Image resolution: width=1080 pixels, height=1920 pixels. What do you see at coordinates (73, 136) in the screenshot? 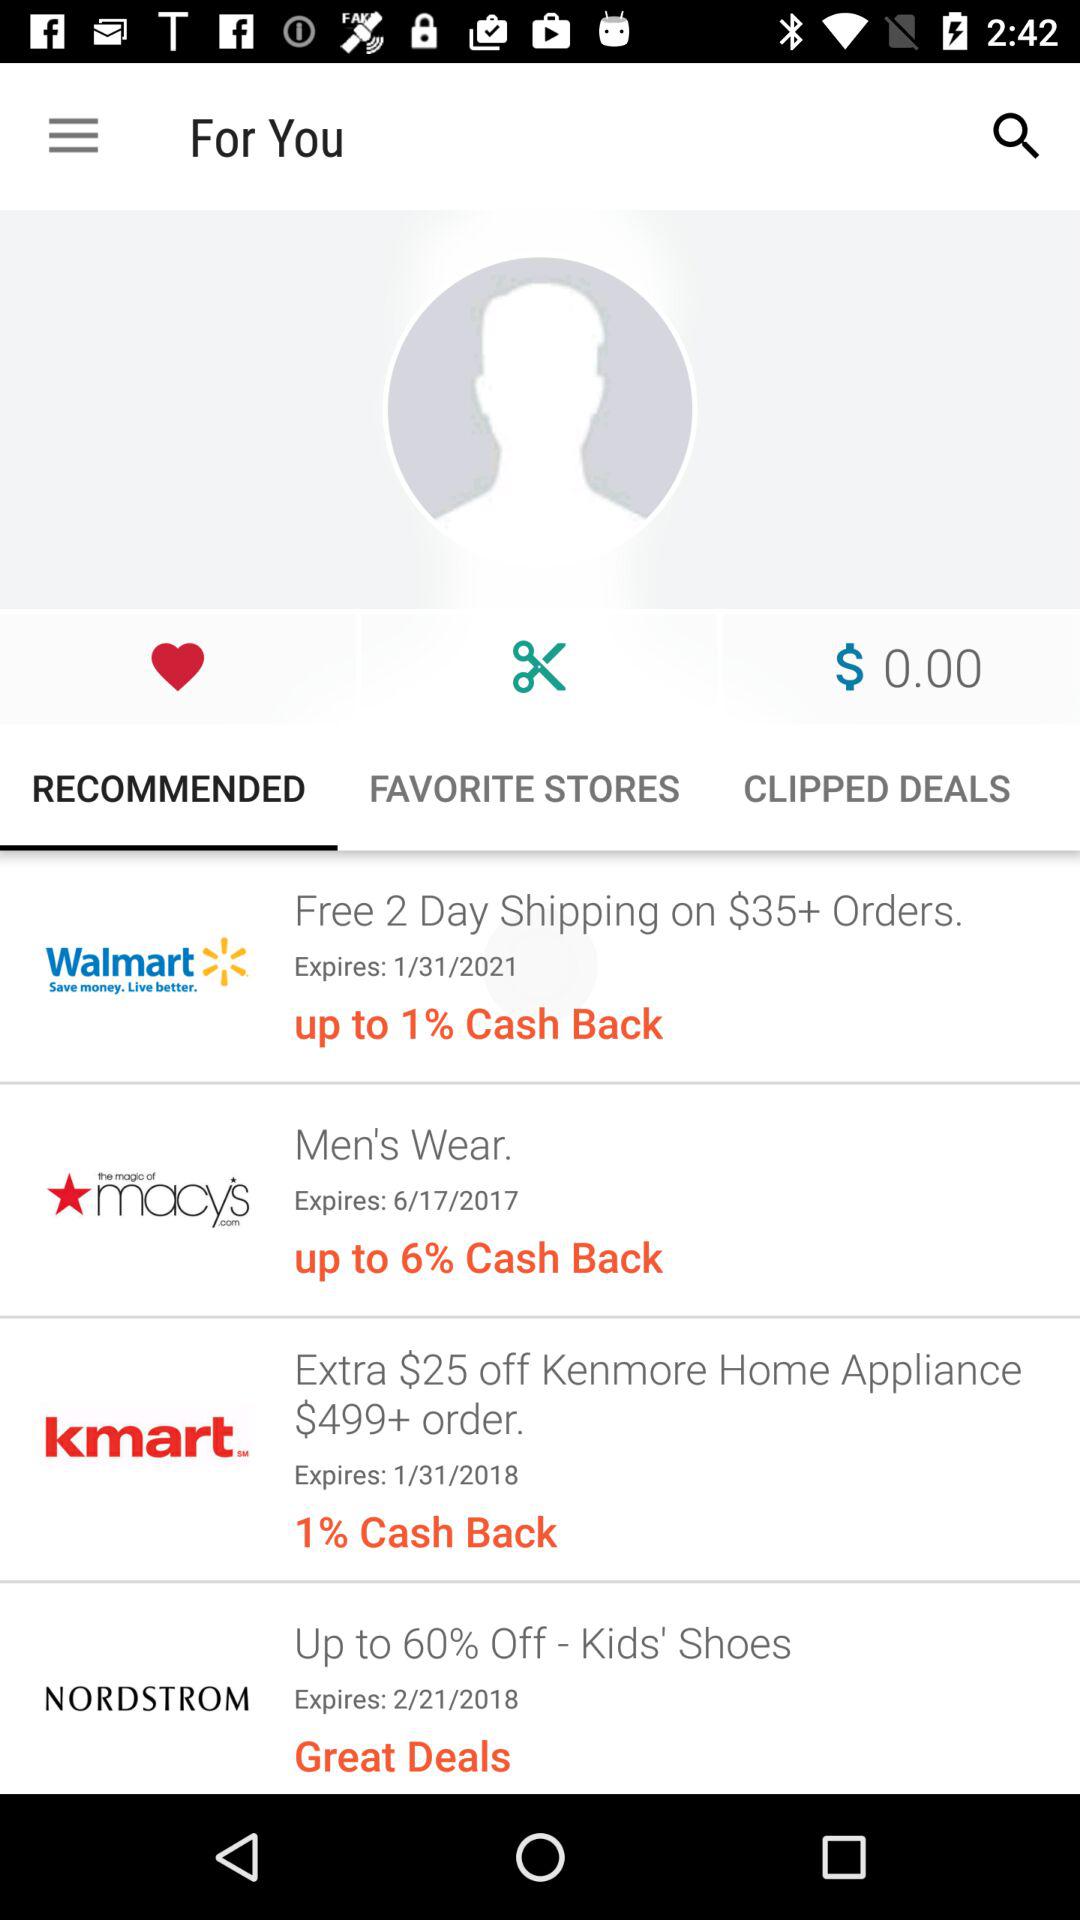
I see `turn on the icon next to the for you icon` at bounding box center [73, 136].